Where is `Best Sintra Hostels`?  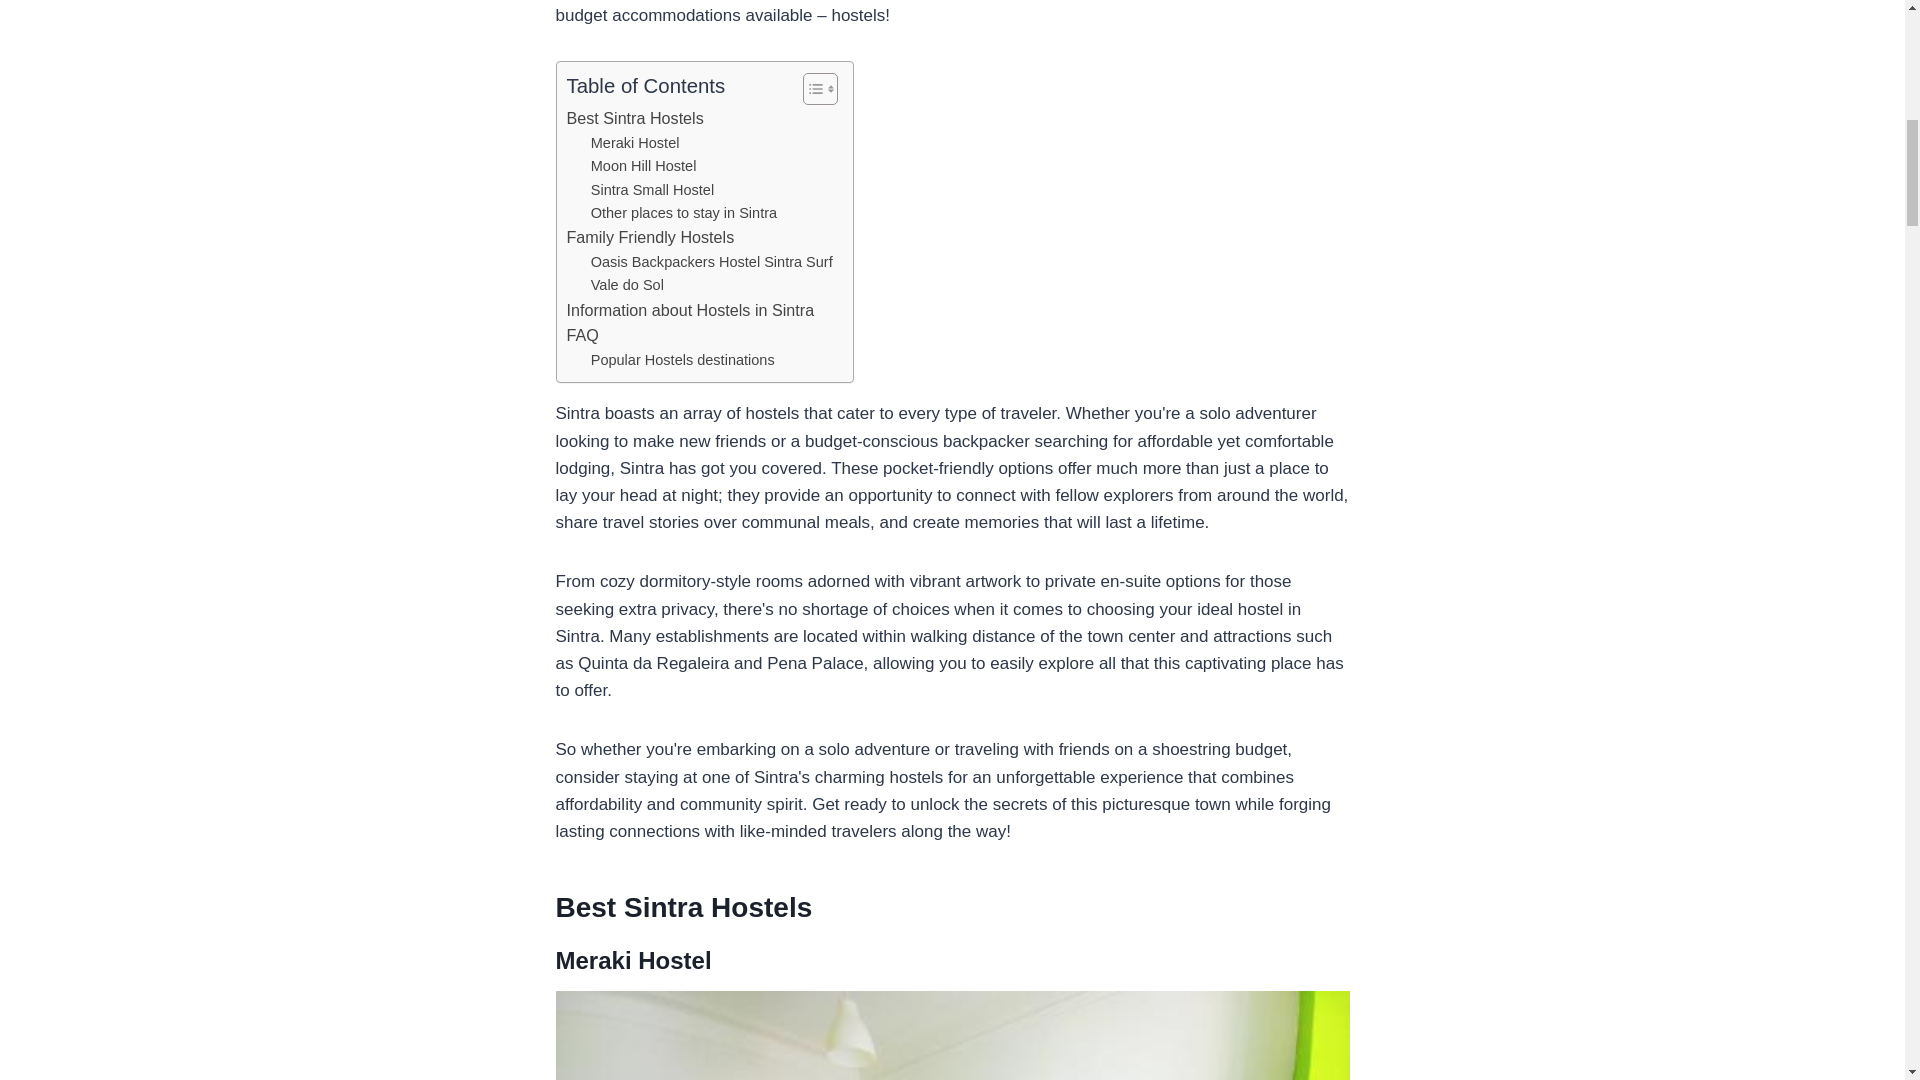
Best Sintra Hostels is located at coordinates (634, 118).